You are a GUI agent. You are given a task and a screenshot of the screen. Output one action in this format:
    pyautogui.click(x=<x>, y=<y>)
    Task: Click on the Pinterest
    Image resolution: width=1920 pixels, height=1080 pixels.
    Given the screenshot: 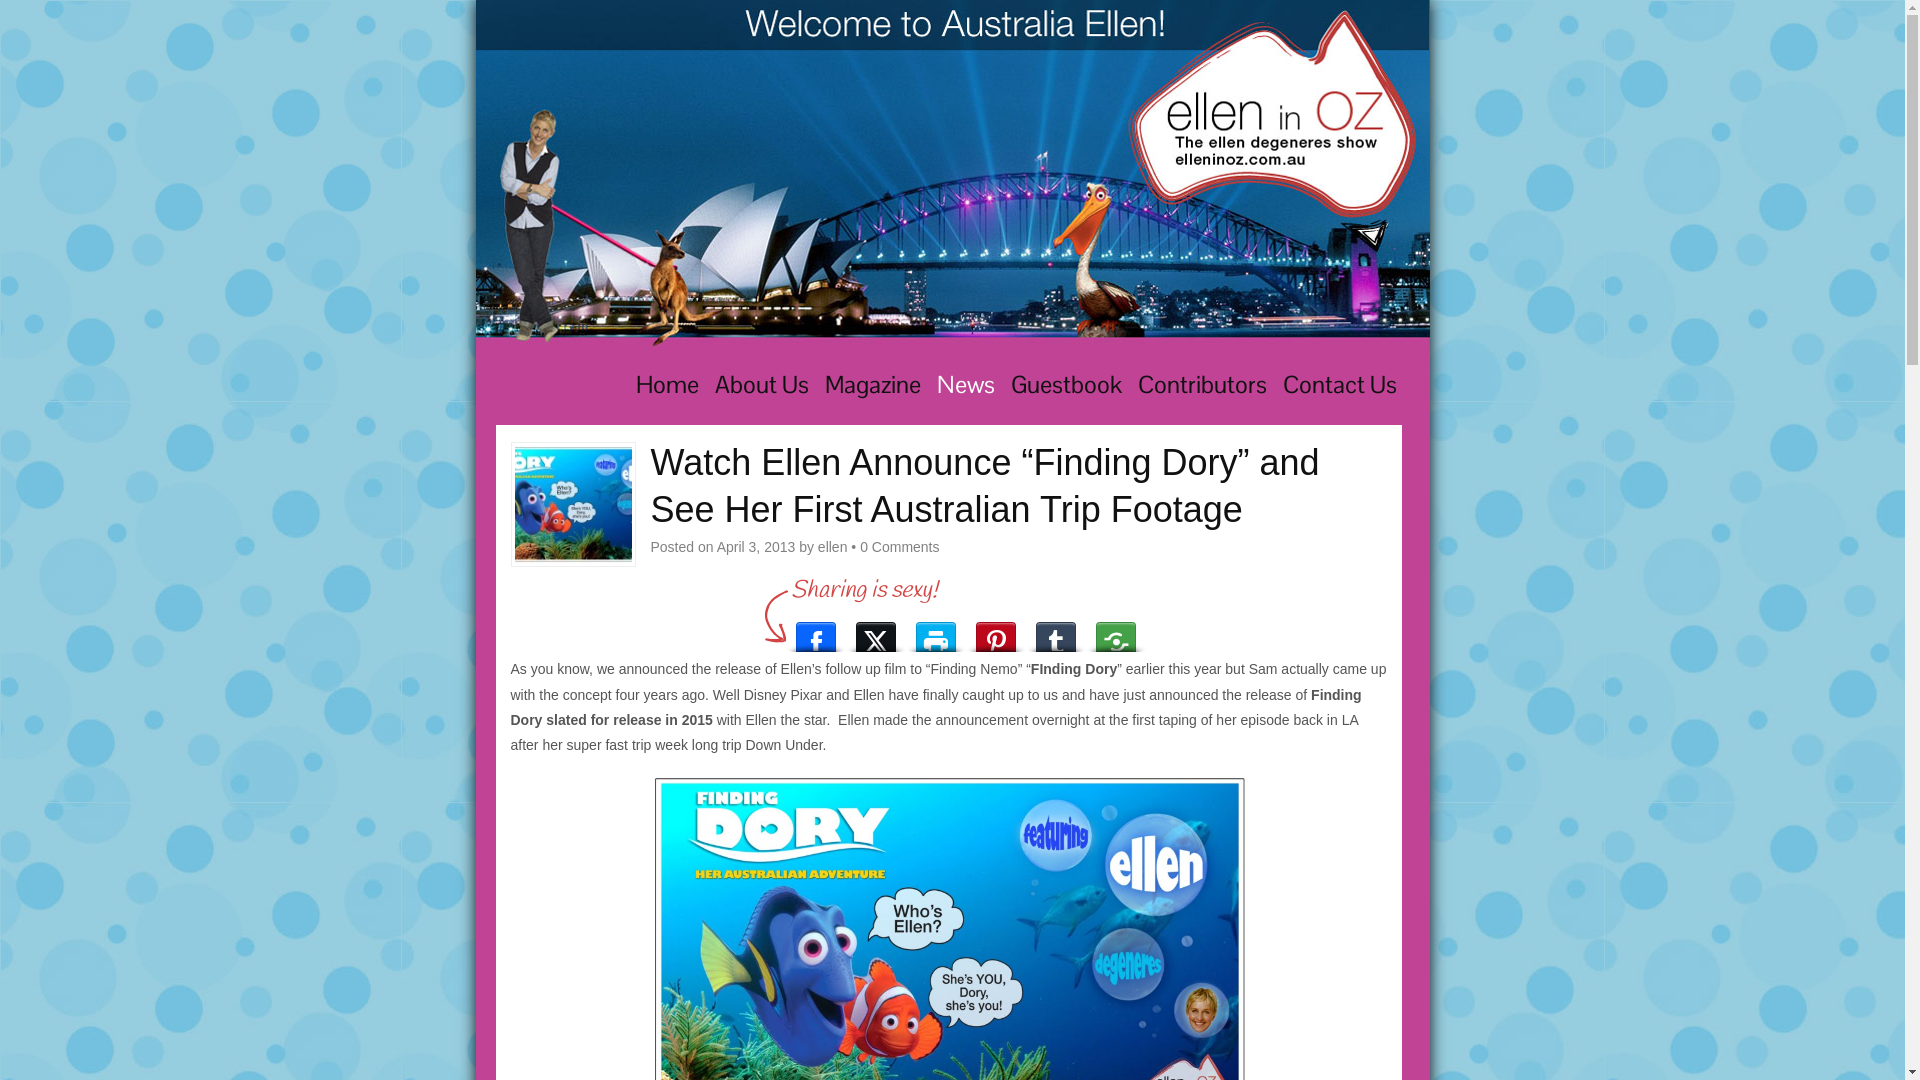 What is the action you would take?
    pyautogui.click(x=996, y=632)
    